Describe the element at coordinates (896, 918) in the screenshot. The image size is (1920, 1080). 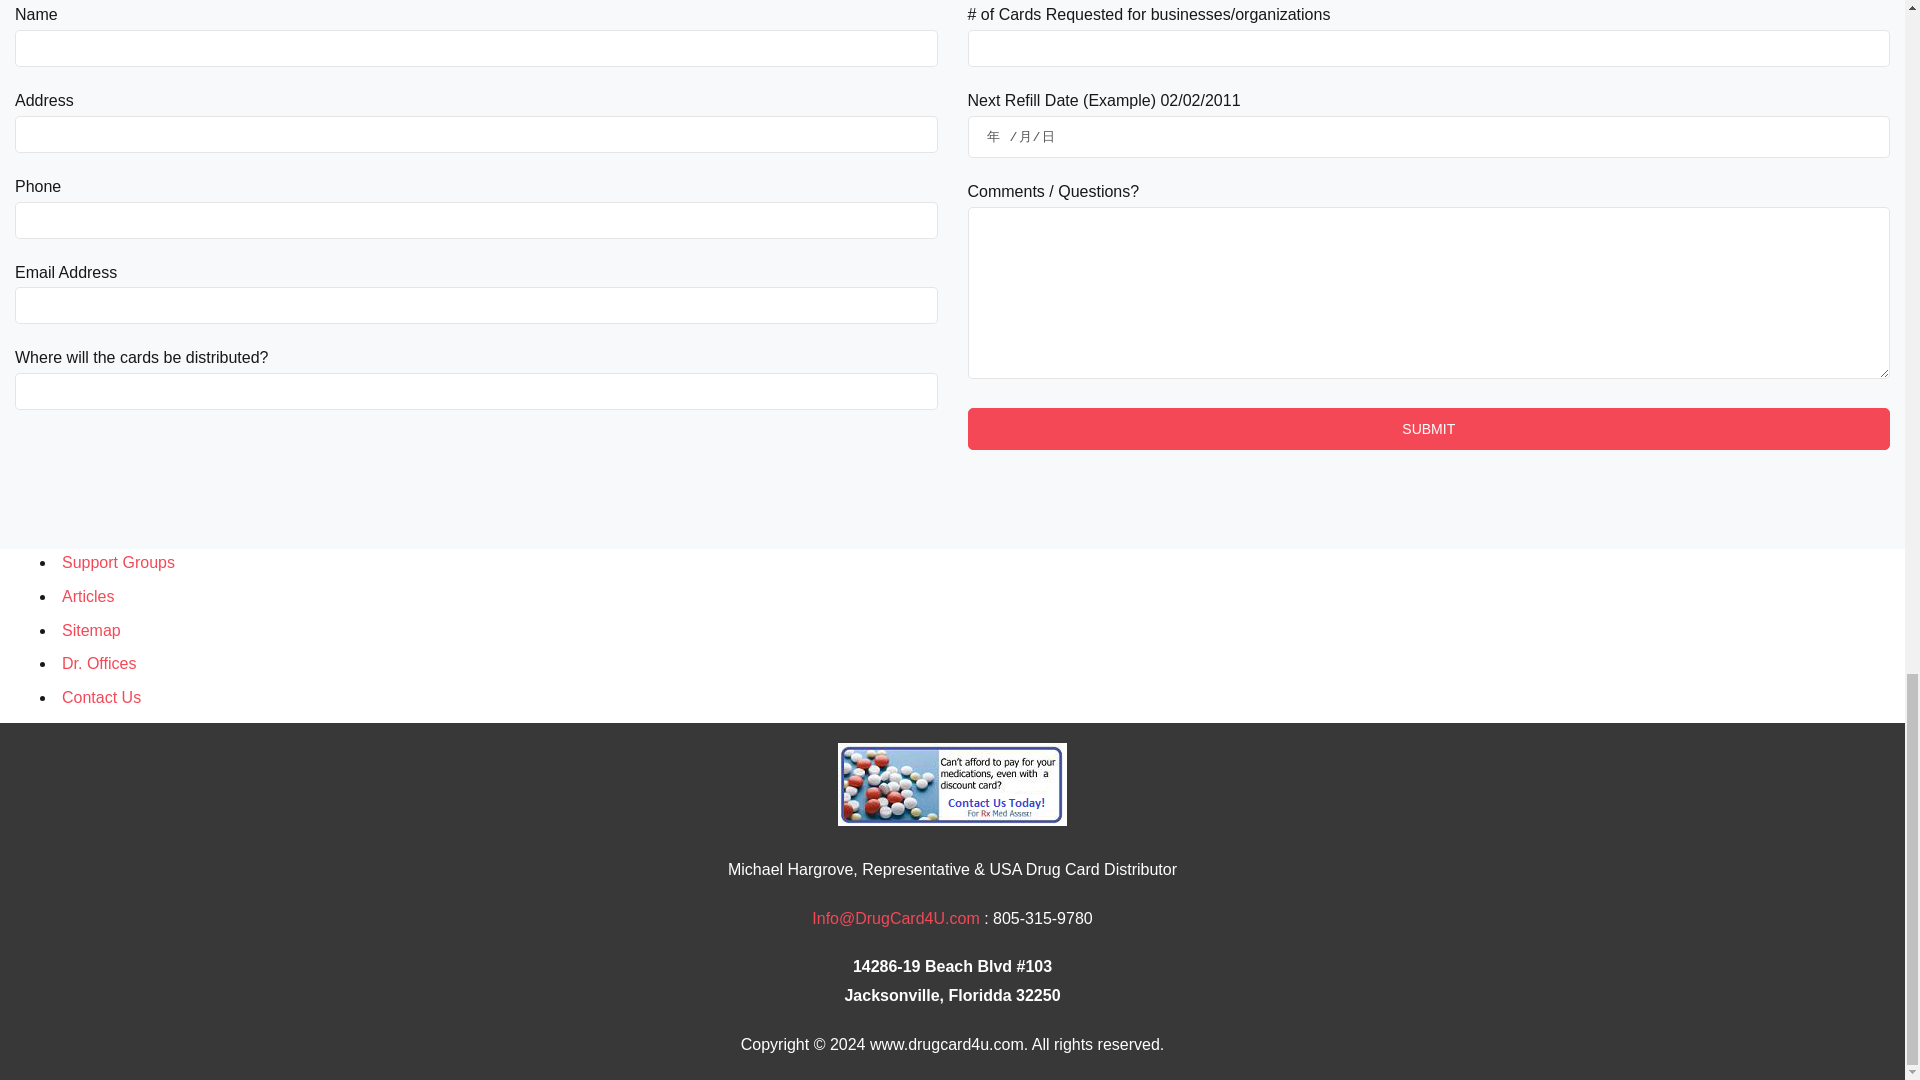
I see `DrugCard4U.com` at that location.